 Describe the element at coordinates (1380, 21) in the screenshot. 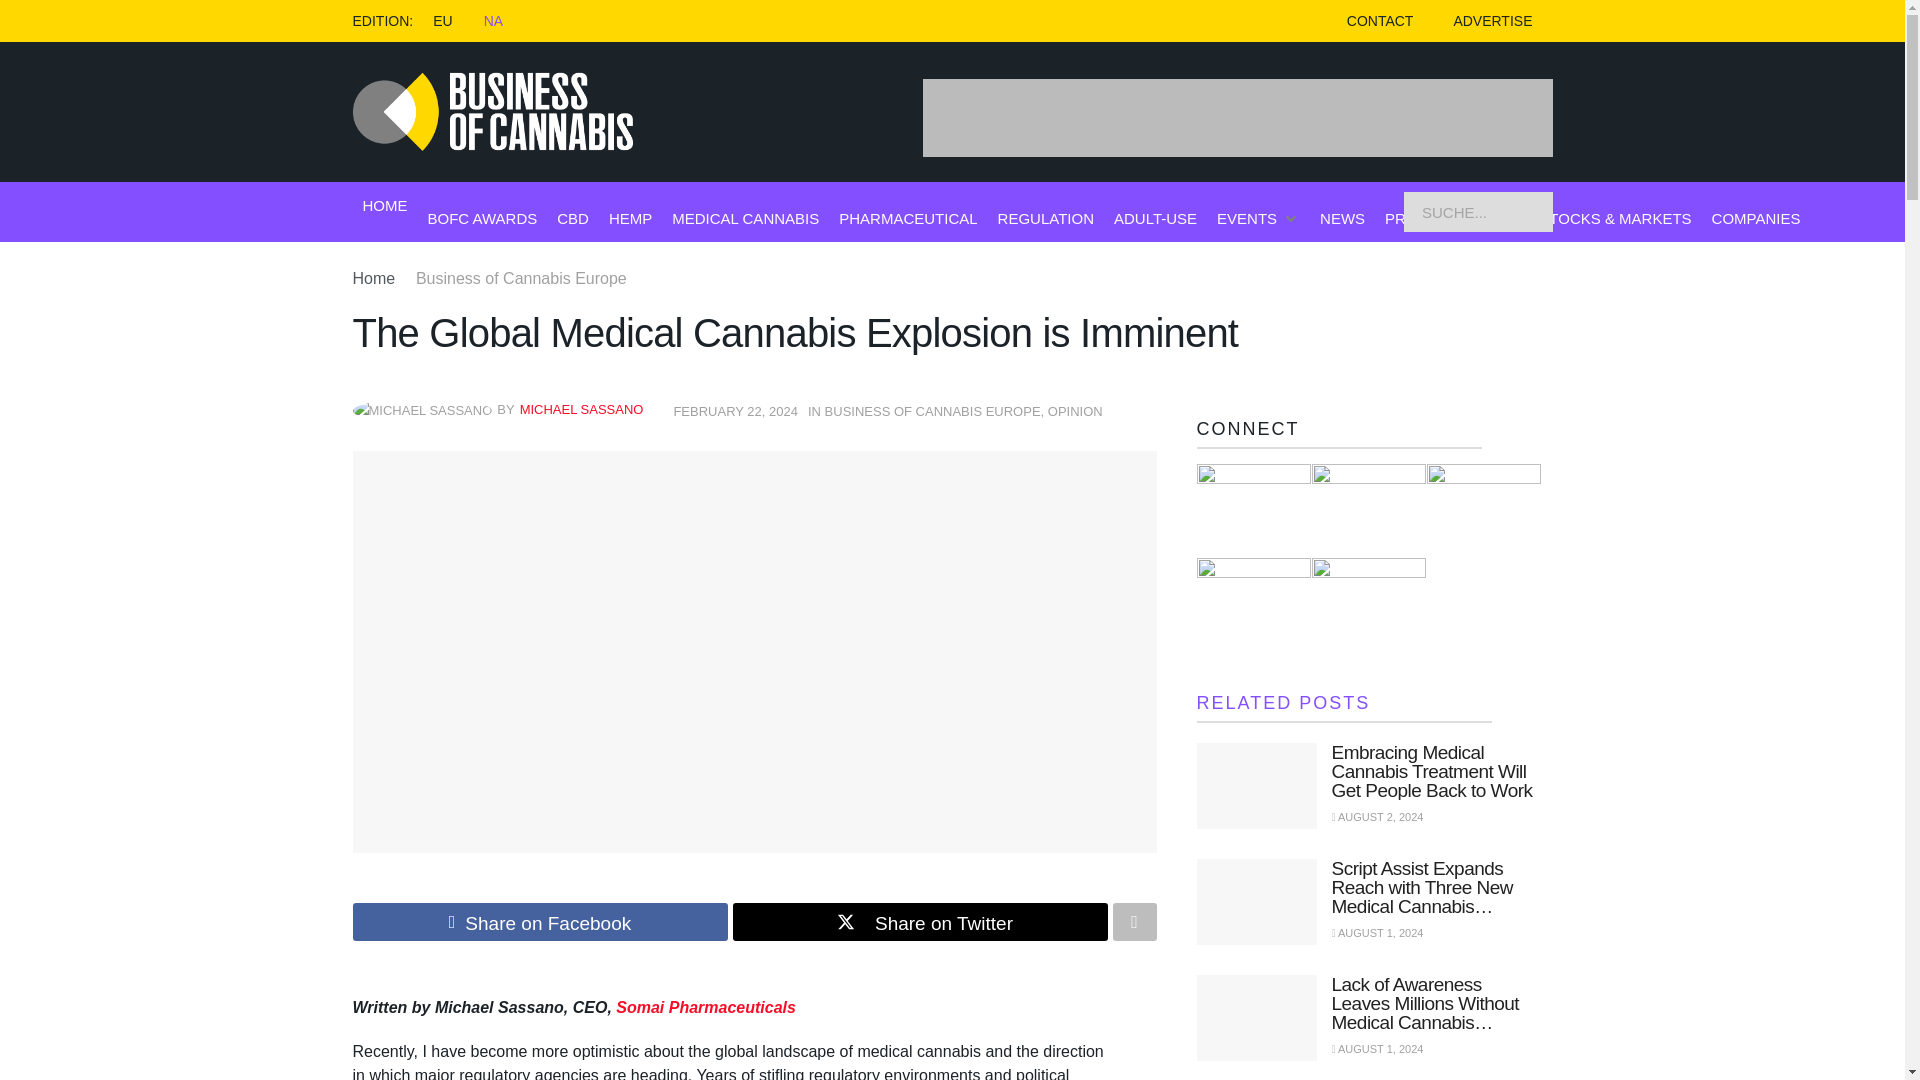

I see `CONTACT` at that location.